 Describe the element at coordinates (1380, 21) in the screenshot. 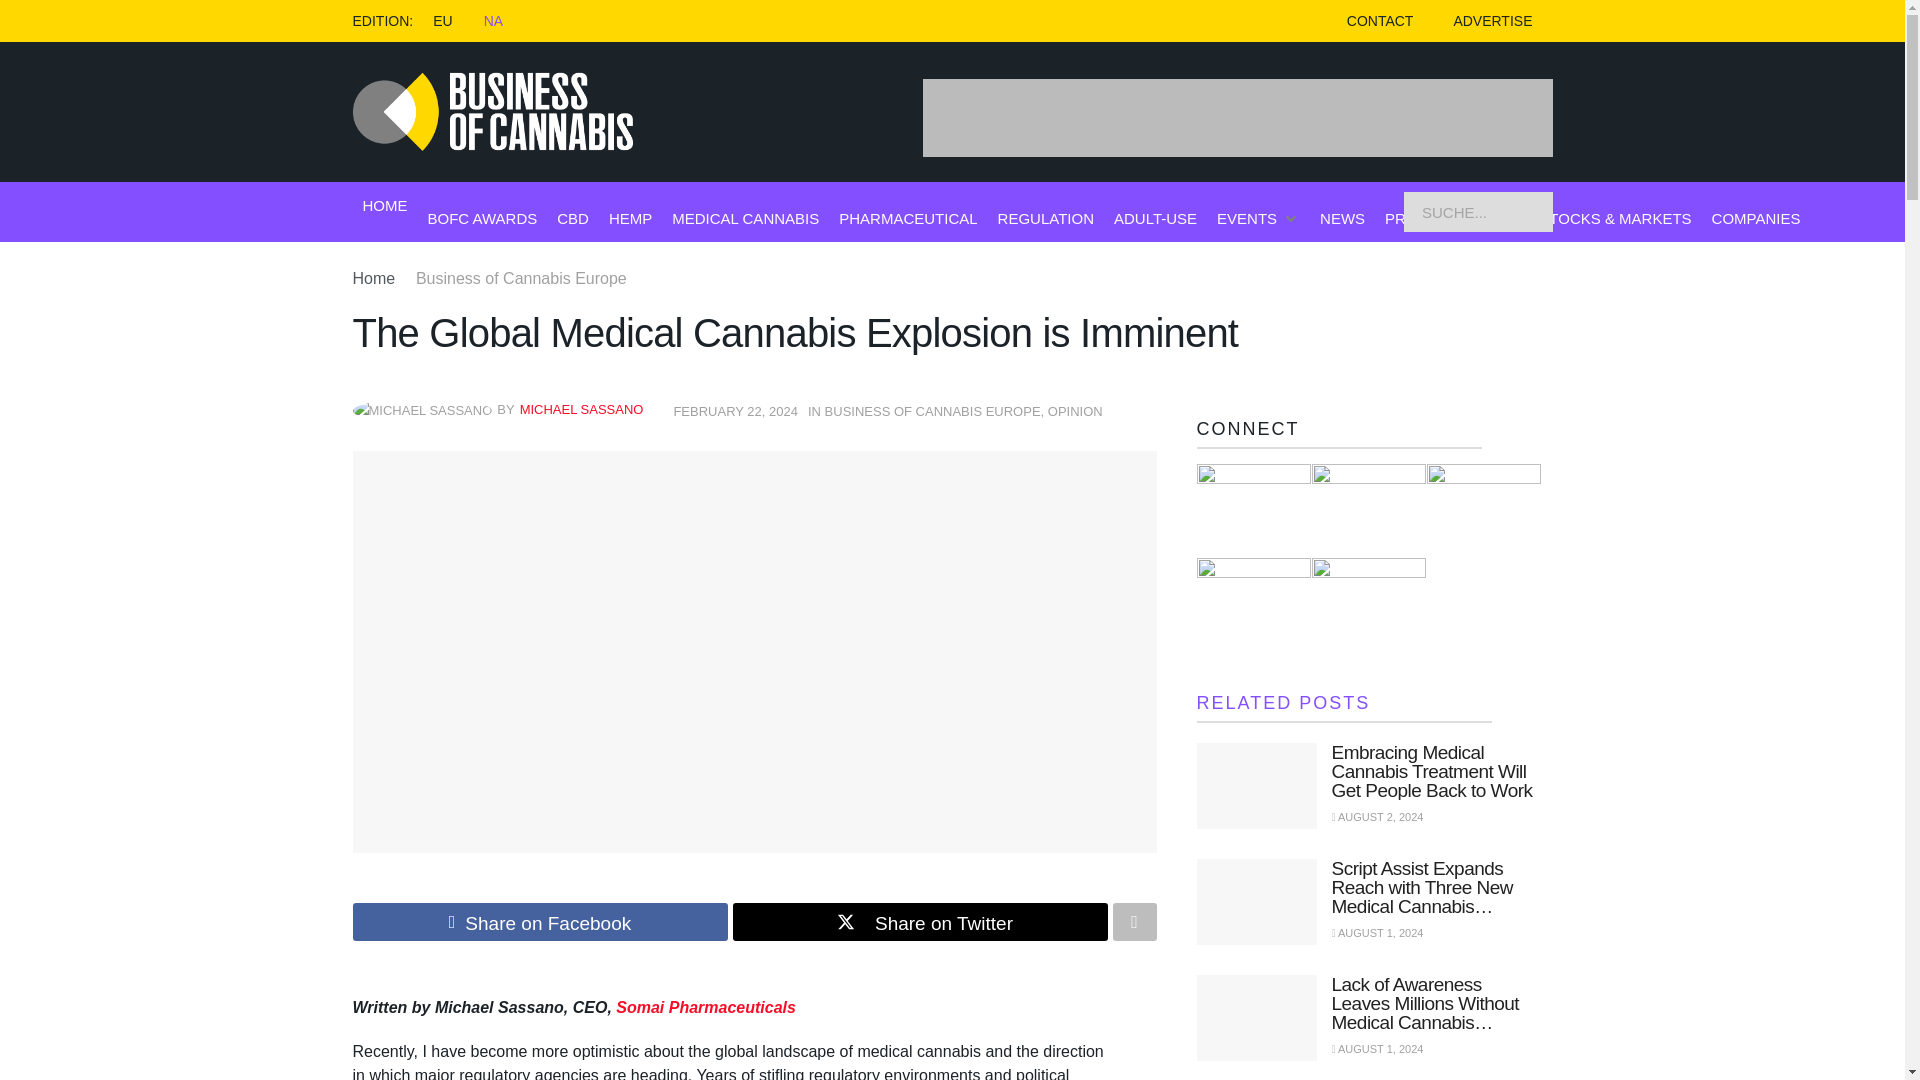

I see `CONTACT` at that location.